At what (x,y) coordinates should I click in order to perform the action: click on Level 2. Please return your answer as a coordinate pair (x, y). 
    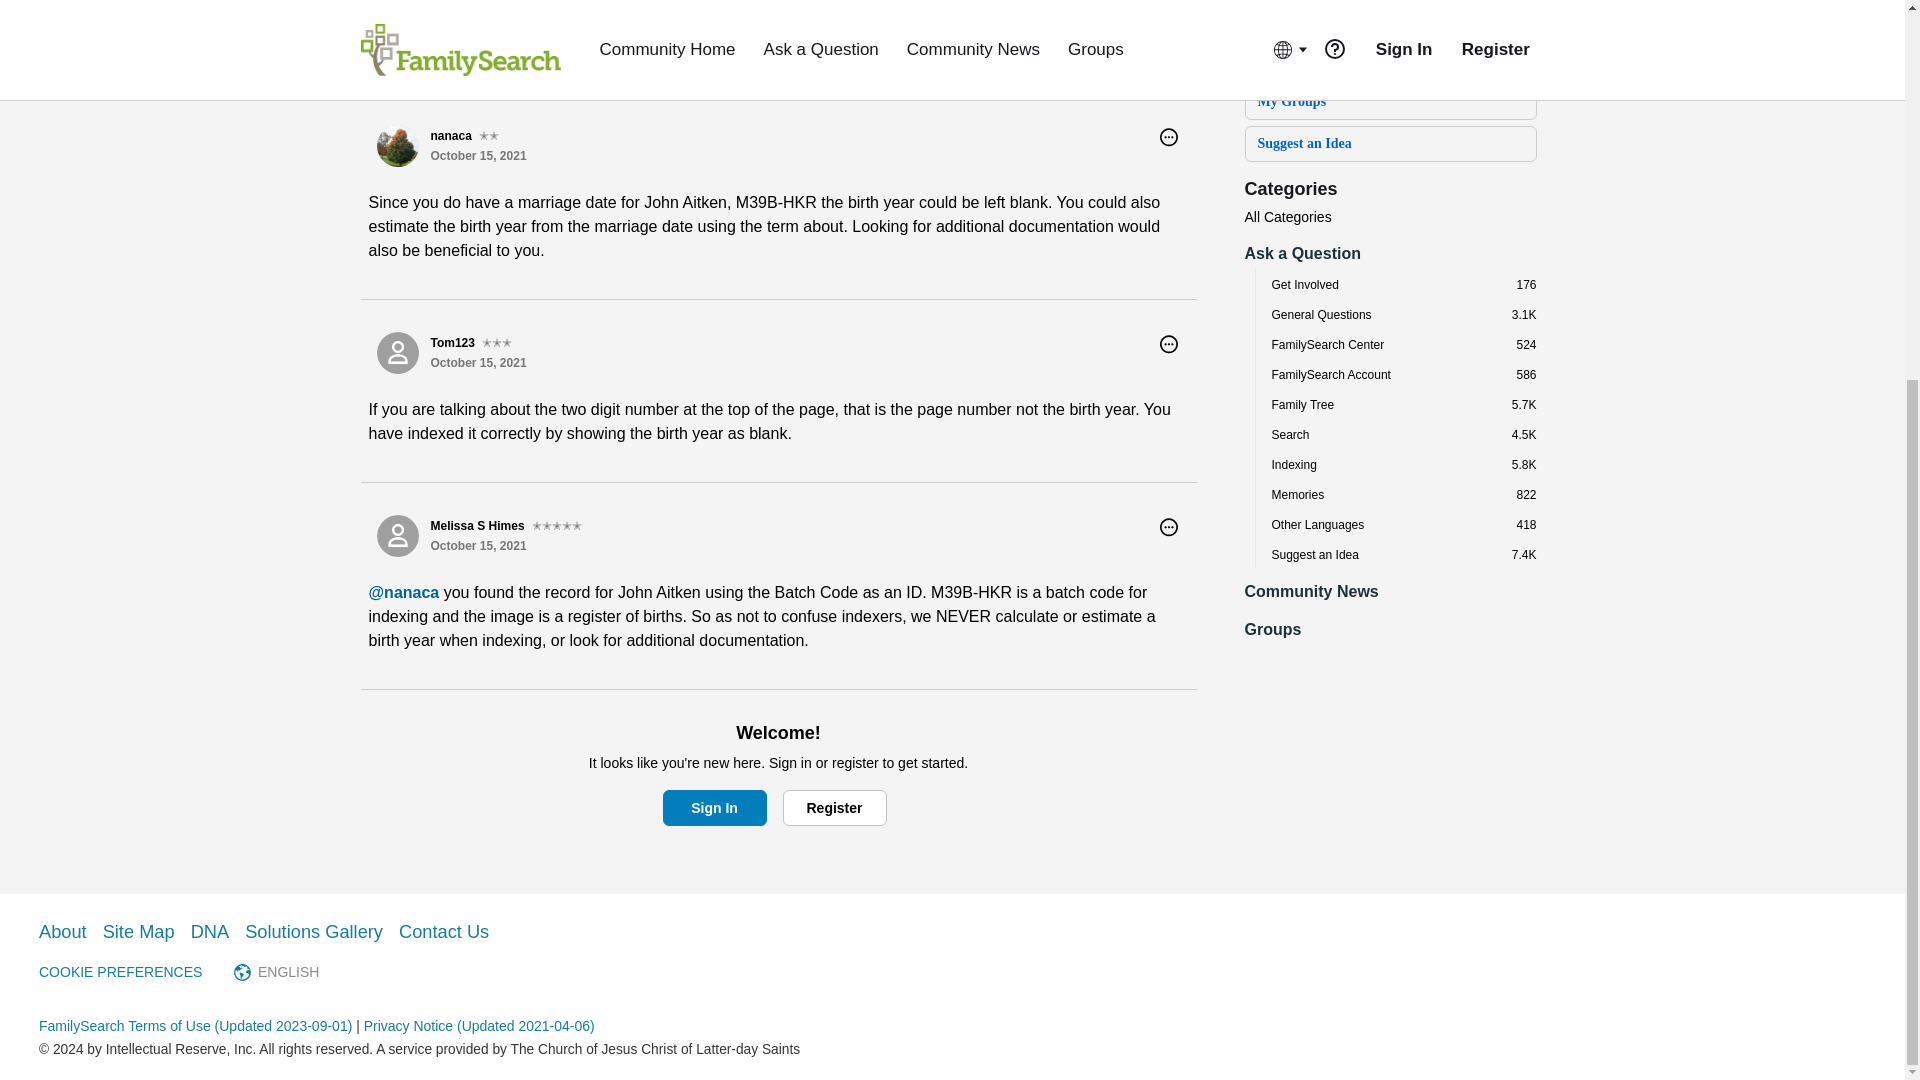
    Looking at the image, I should click on (488, 136).